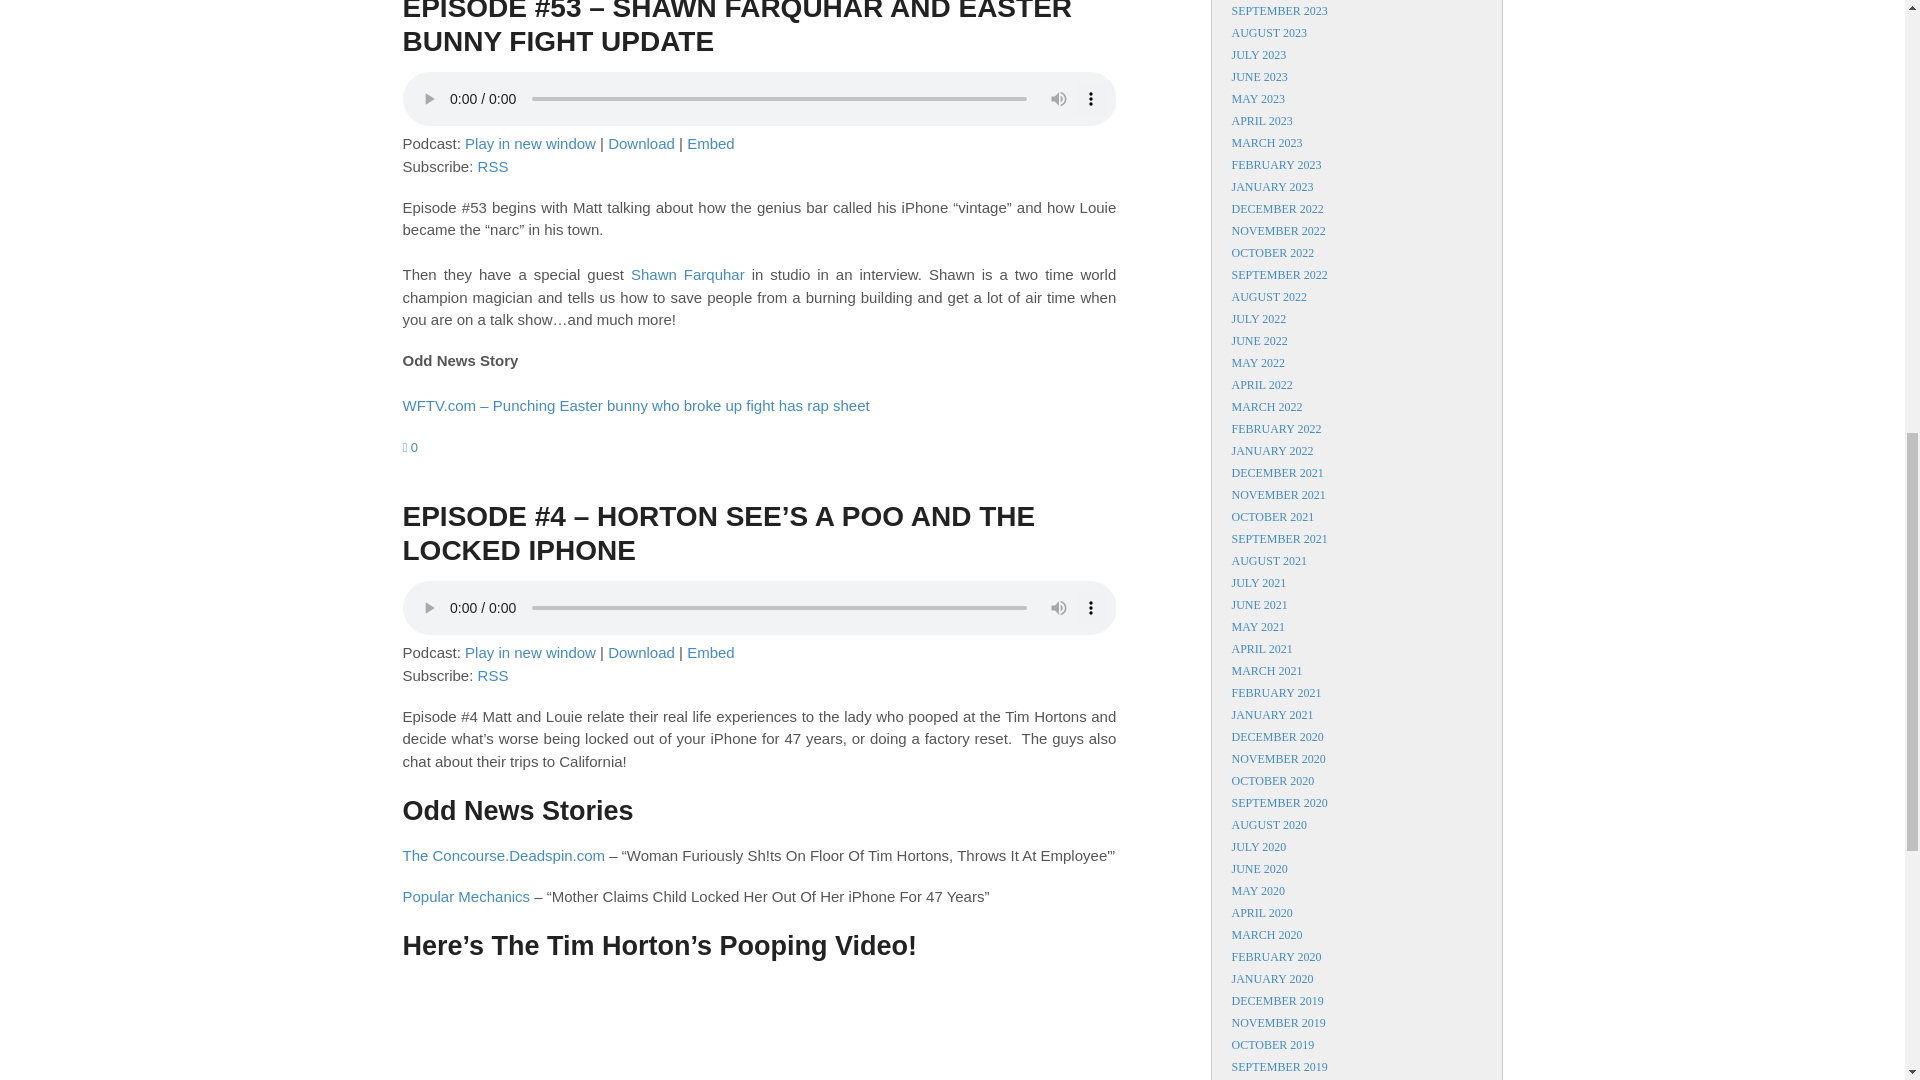 The image size is (1920, 1080). I want to click on RSS, so click(493, 166).